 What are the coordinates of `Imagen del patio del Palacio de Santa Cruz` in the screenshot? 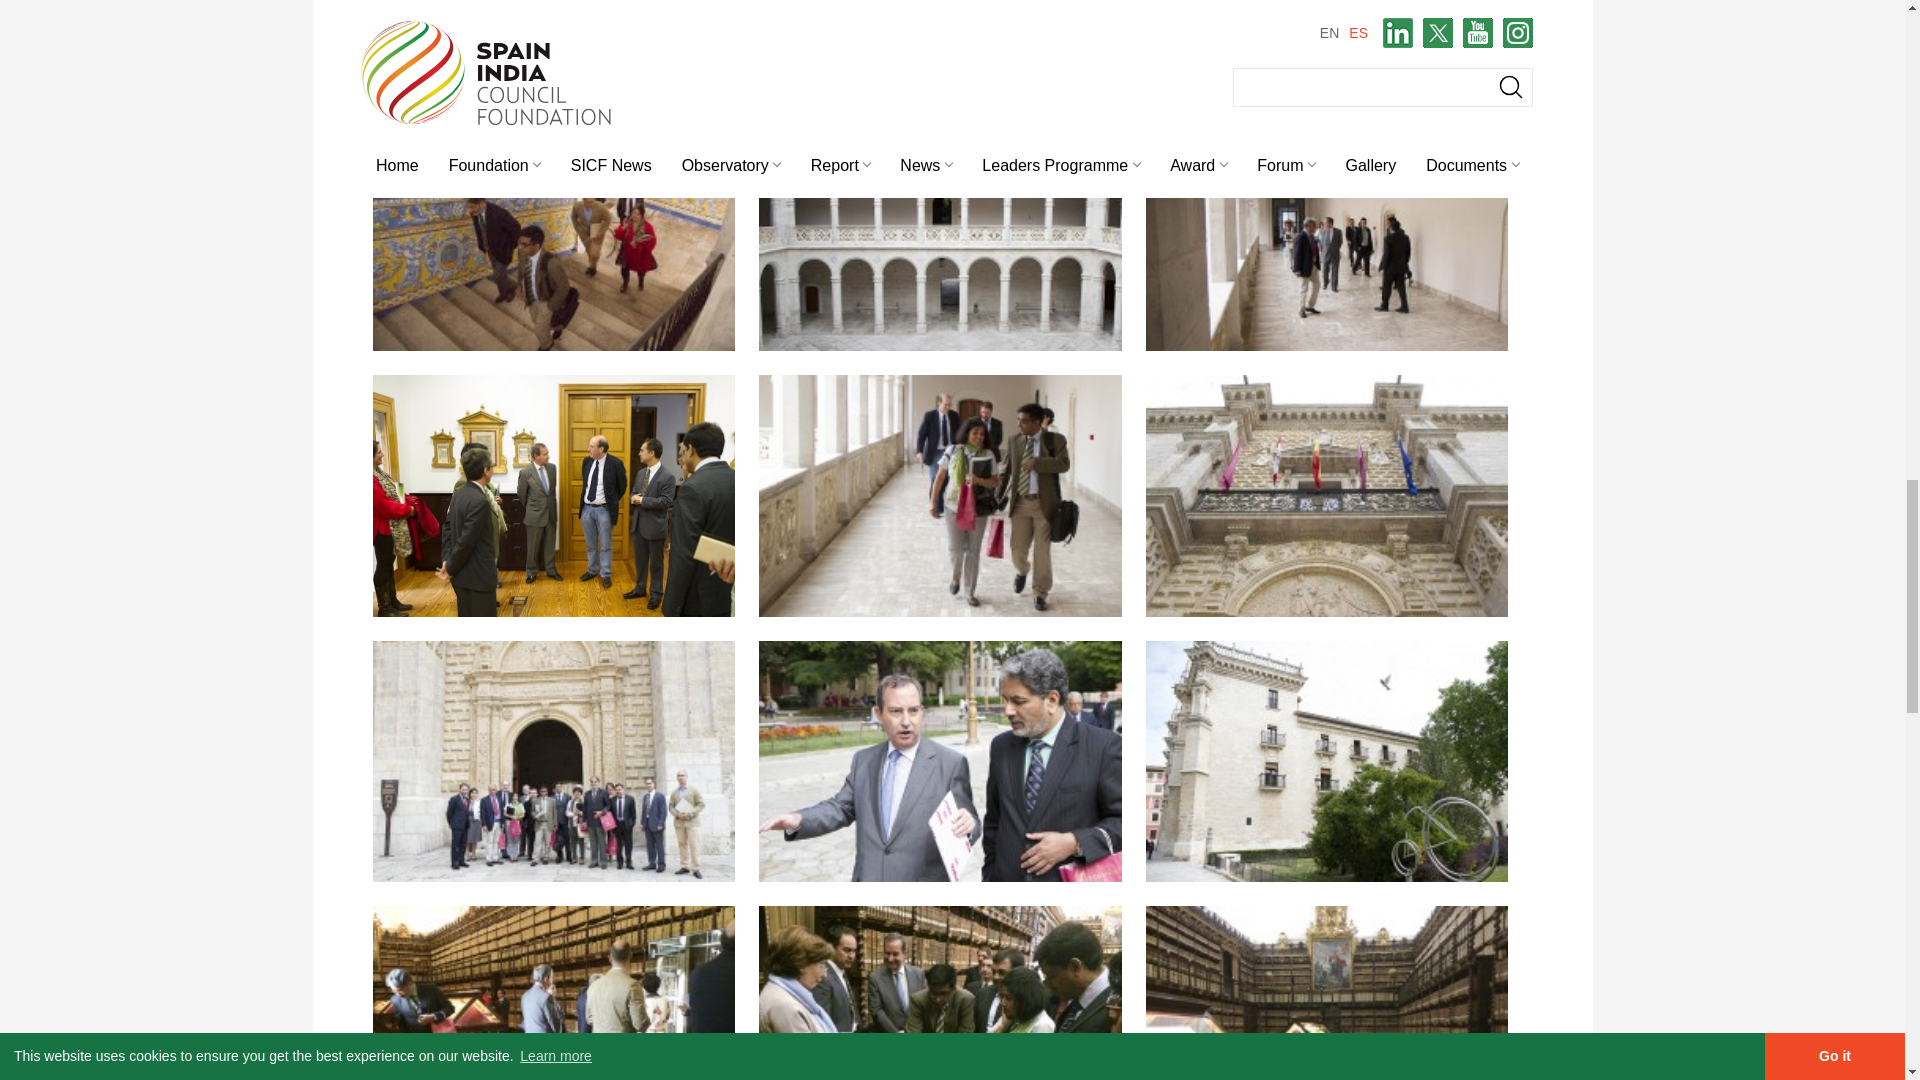 It's located at (940, 230).